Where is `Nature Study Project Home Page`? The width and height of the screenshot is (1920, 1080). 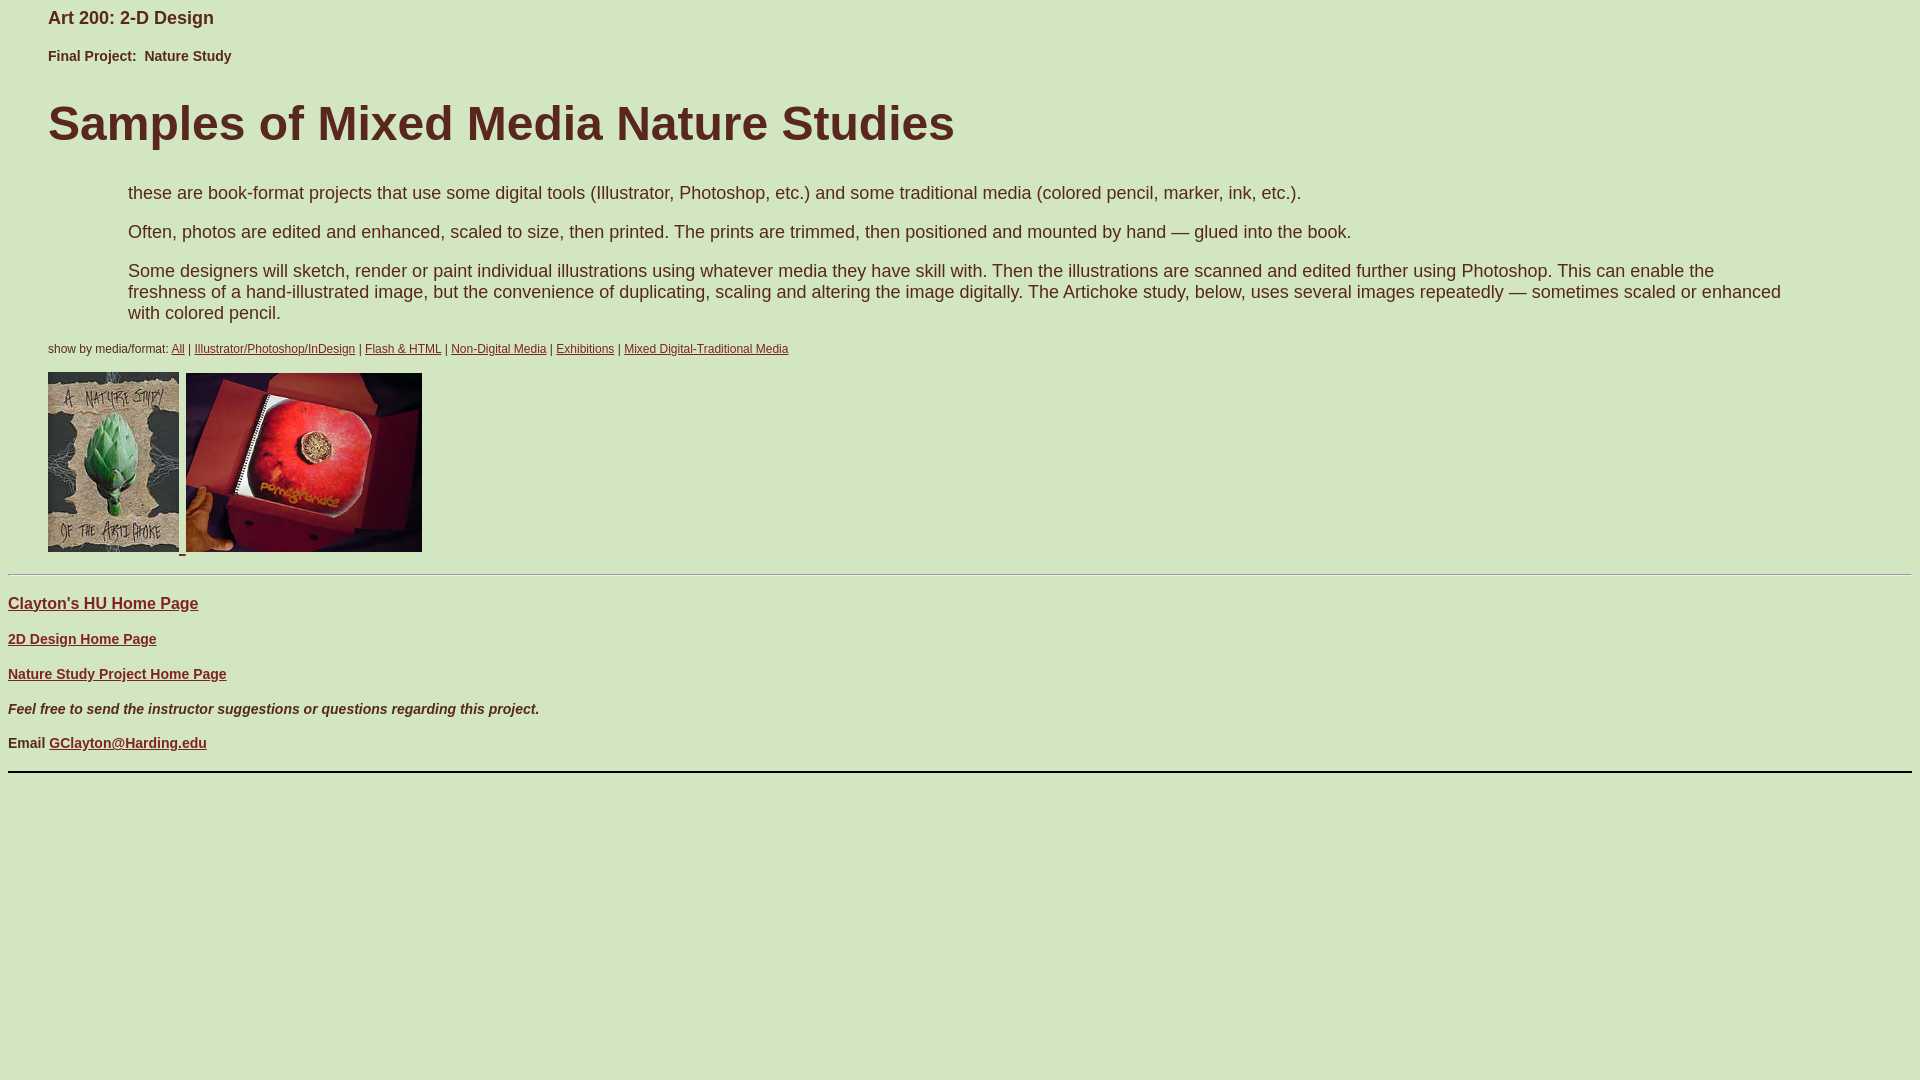 Nature Study Project Home Page is located at coordinates (116, 674).